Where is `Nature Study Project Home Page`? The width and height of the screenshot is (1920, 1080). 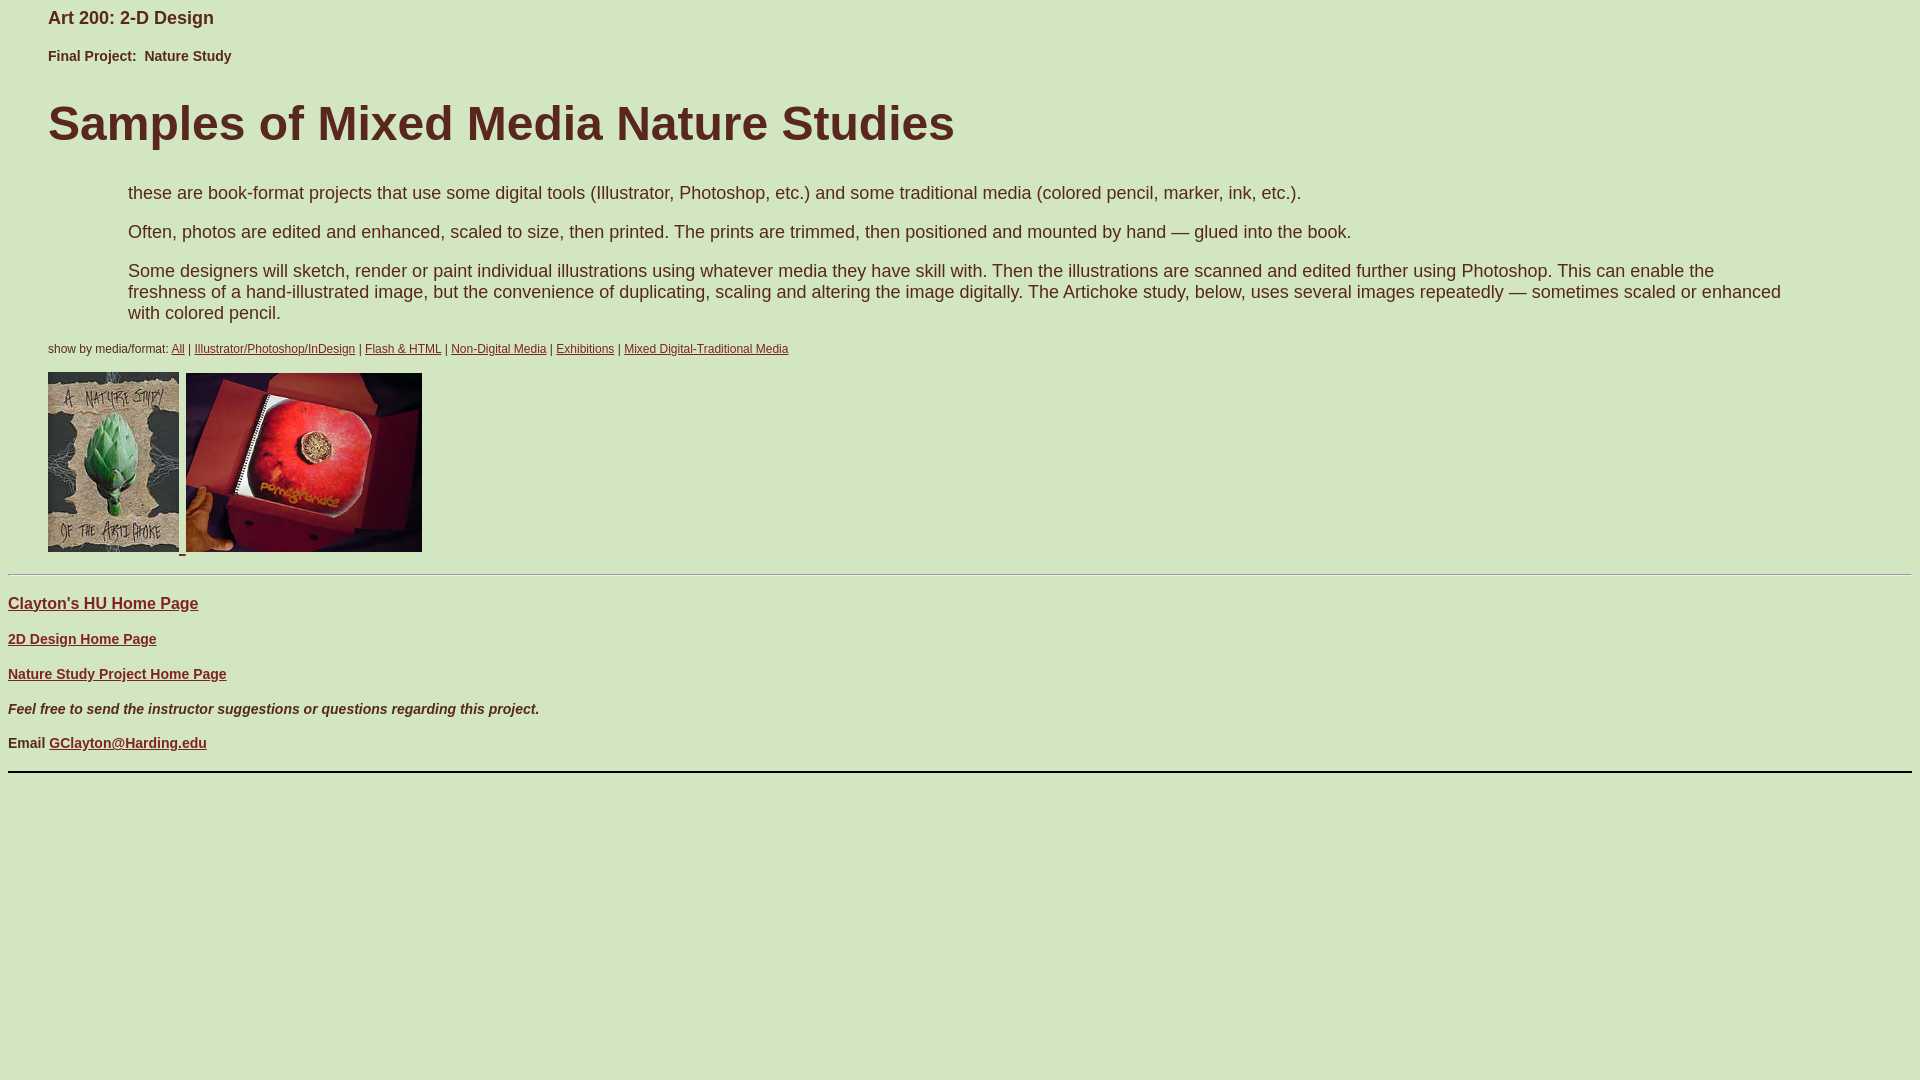 Nature Study Project Home Page is located at coordinates (116, 674).